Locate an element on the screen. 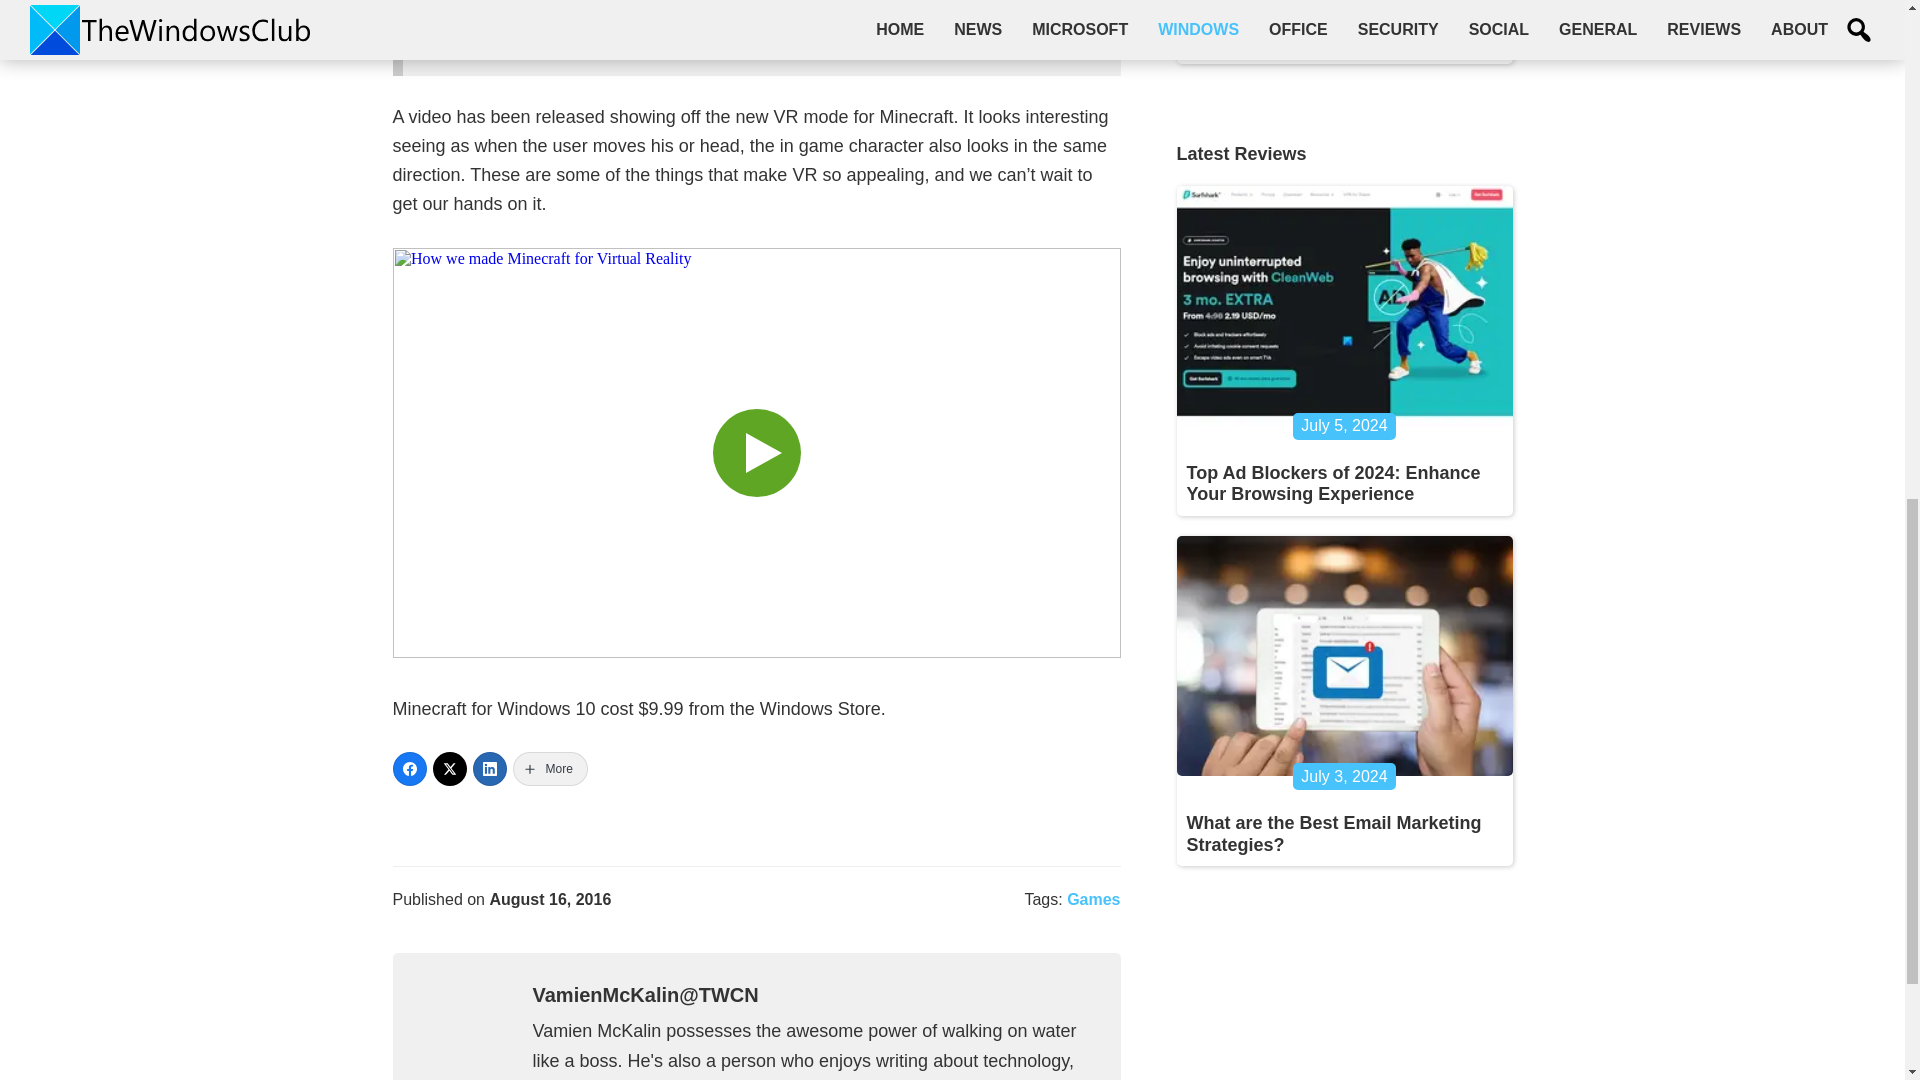  What are the Best Email Marketing Strategies? is located at coordinates (1333, 834).